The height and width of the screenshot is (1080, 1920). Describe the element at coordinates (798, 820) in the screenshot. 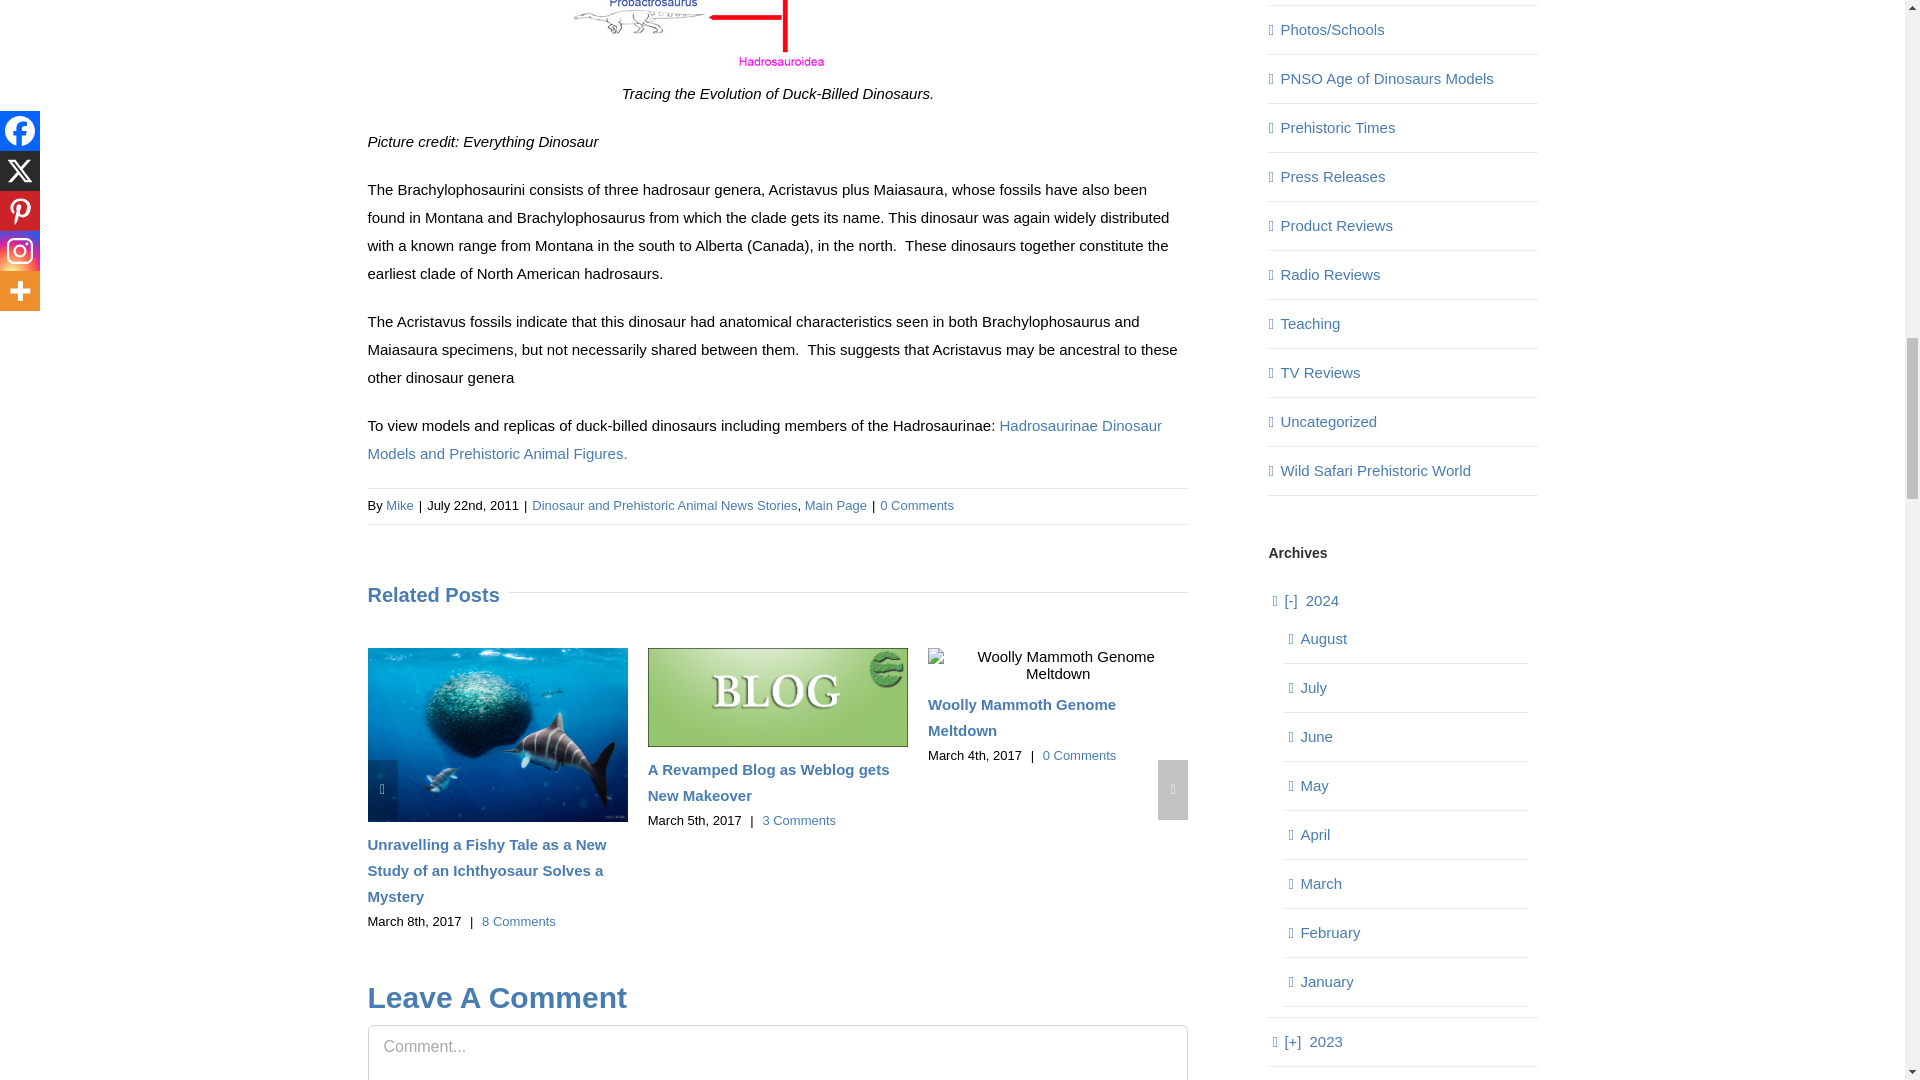

I see `3 Comments` at that location.